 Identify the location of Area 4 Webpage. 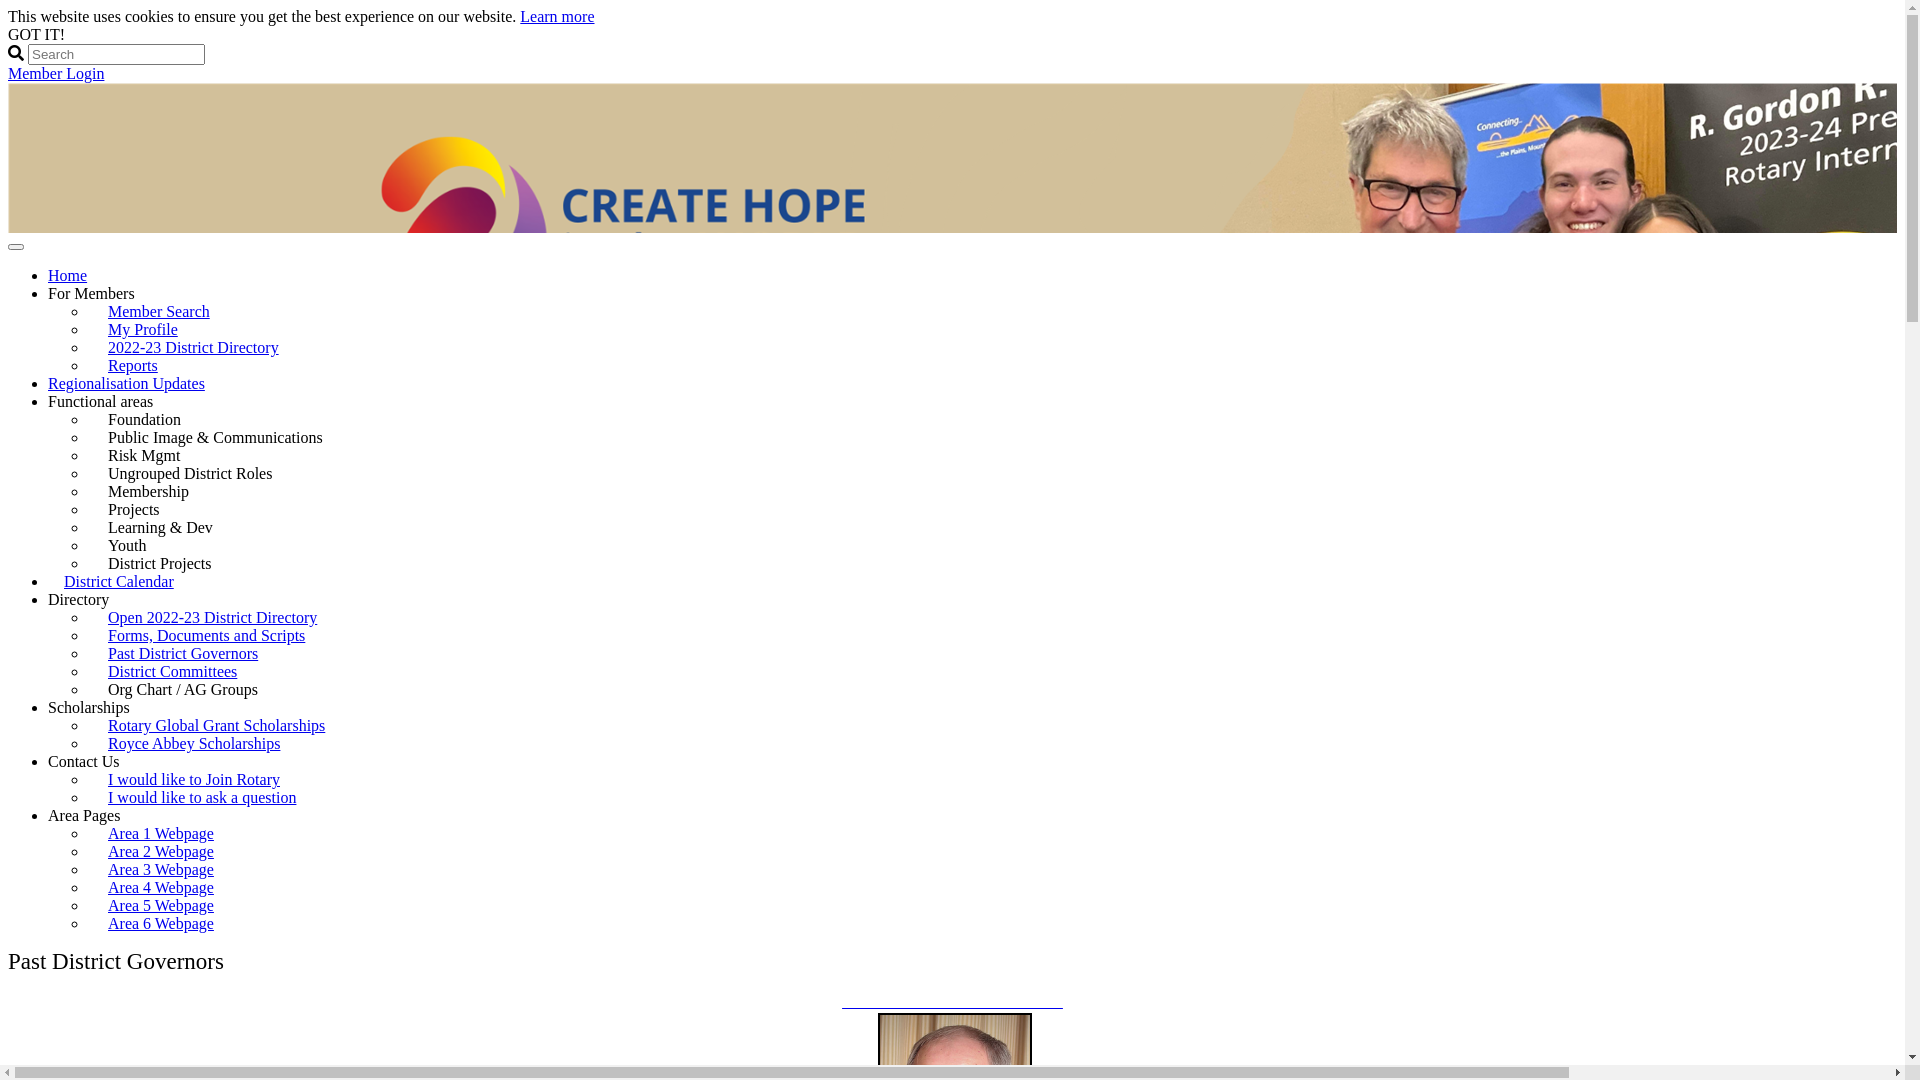
(161, 888).